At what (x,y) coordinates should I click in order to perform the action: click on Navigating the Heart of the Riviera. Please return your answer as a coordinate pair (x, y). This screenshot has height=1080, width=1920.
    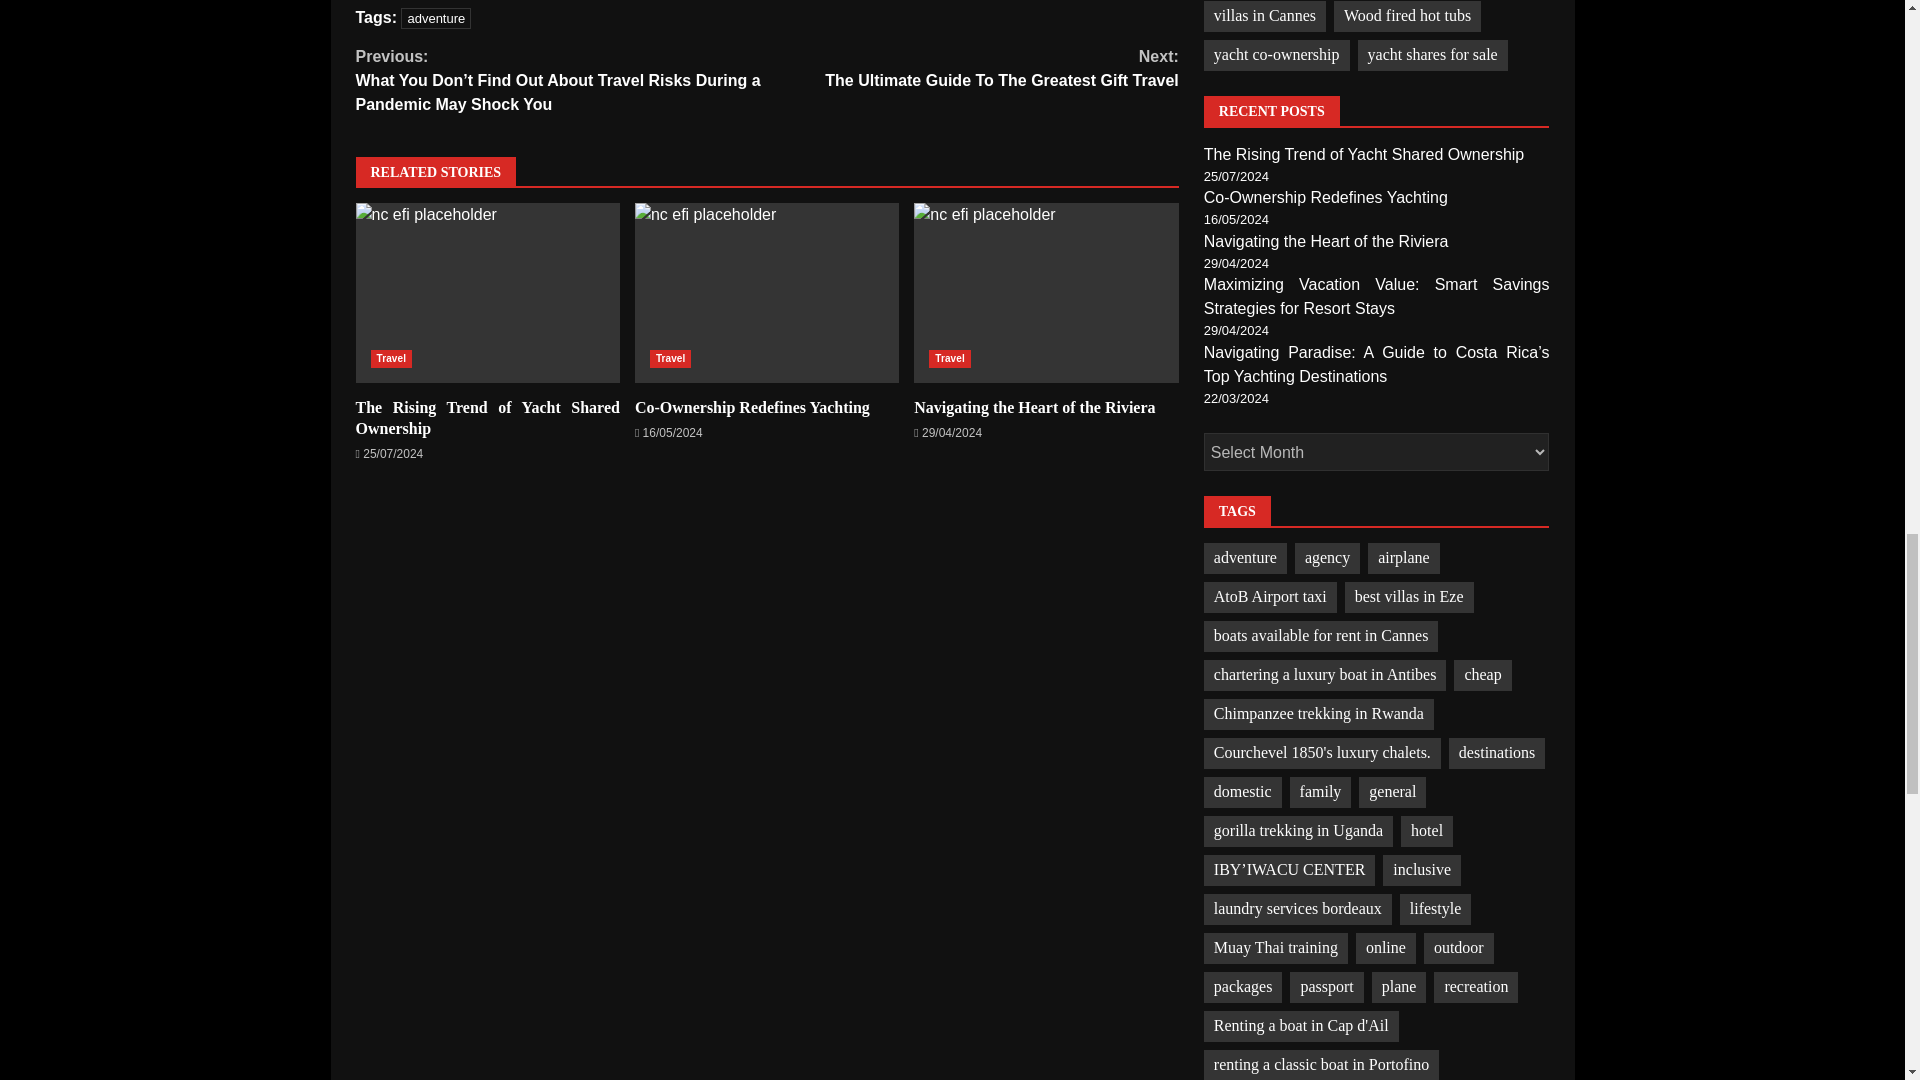
    Looking at the image, I should click on (1046, 293).